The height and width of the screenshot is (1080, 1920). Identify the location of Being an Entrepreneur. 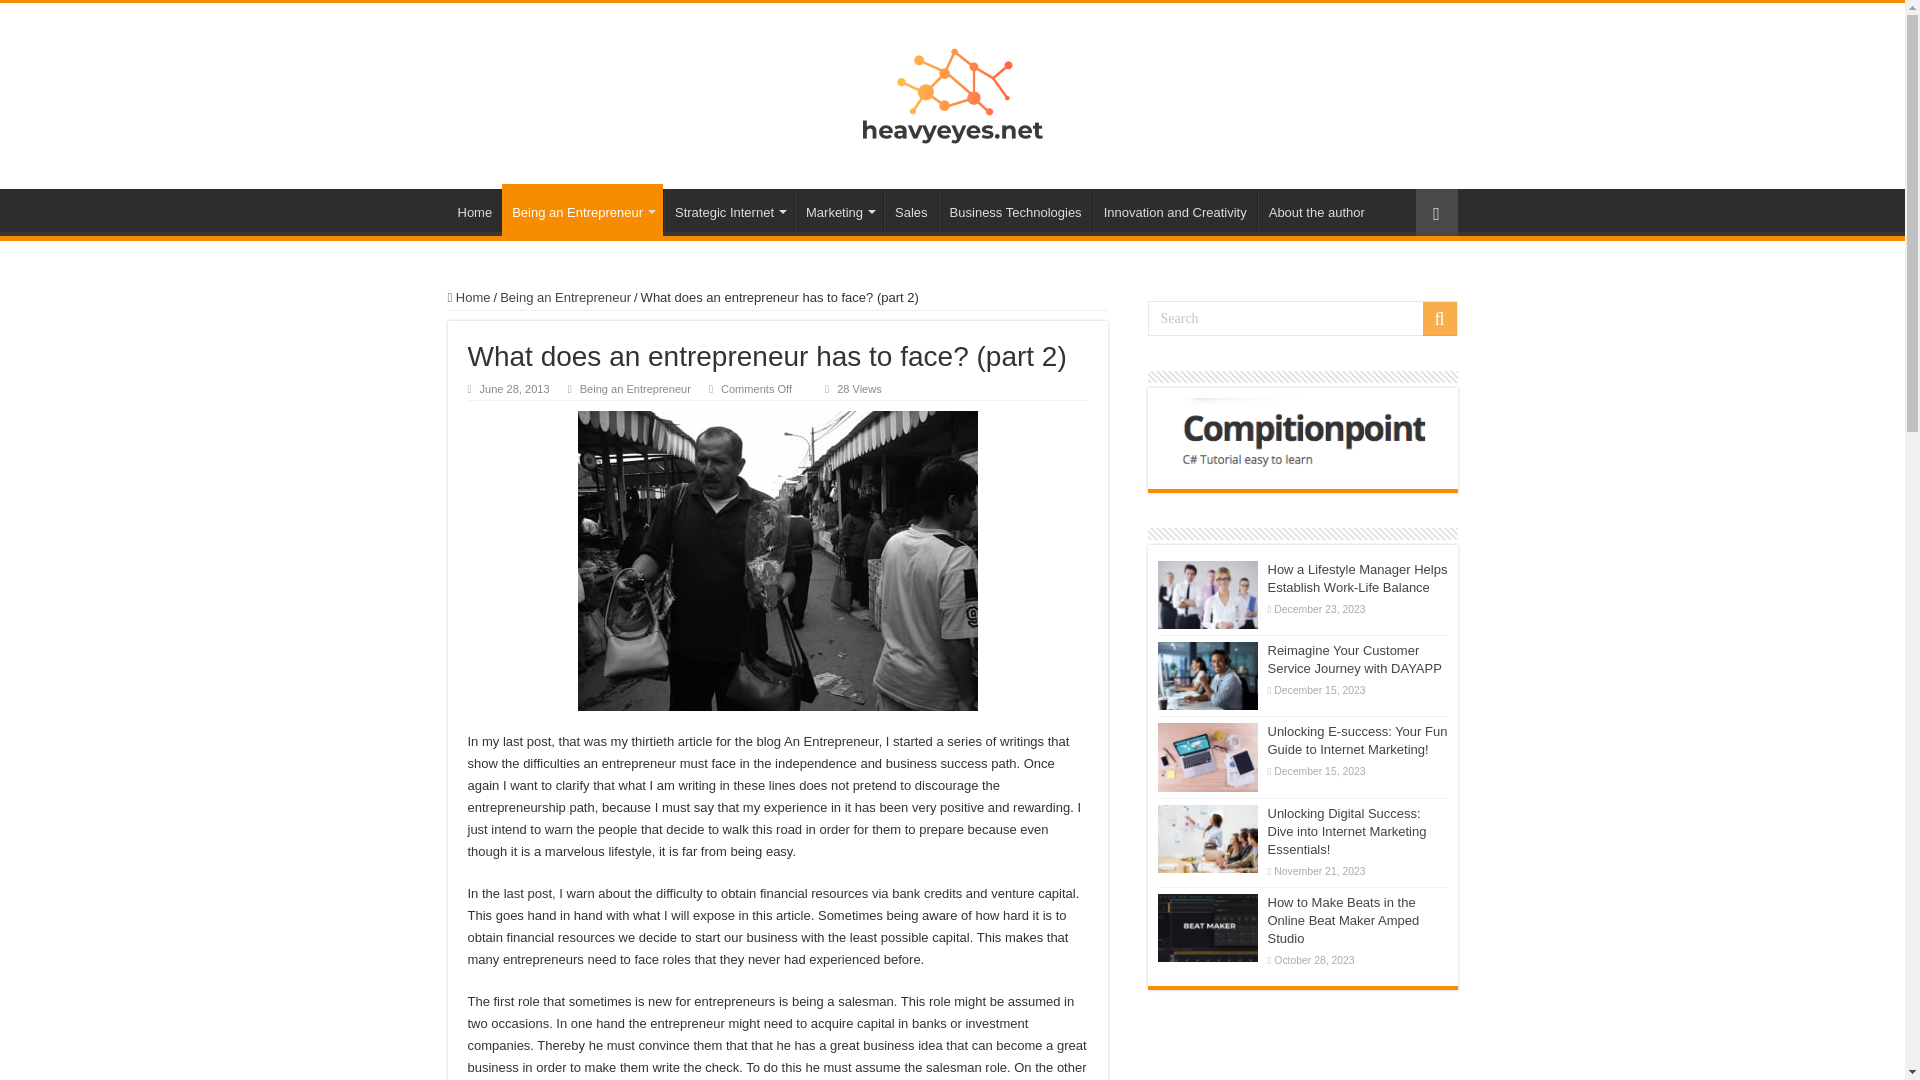
(582, 210).